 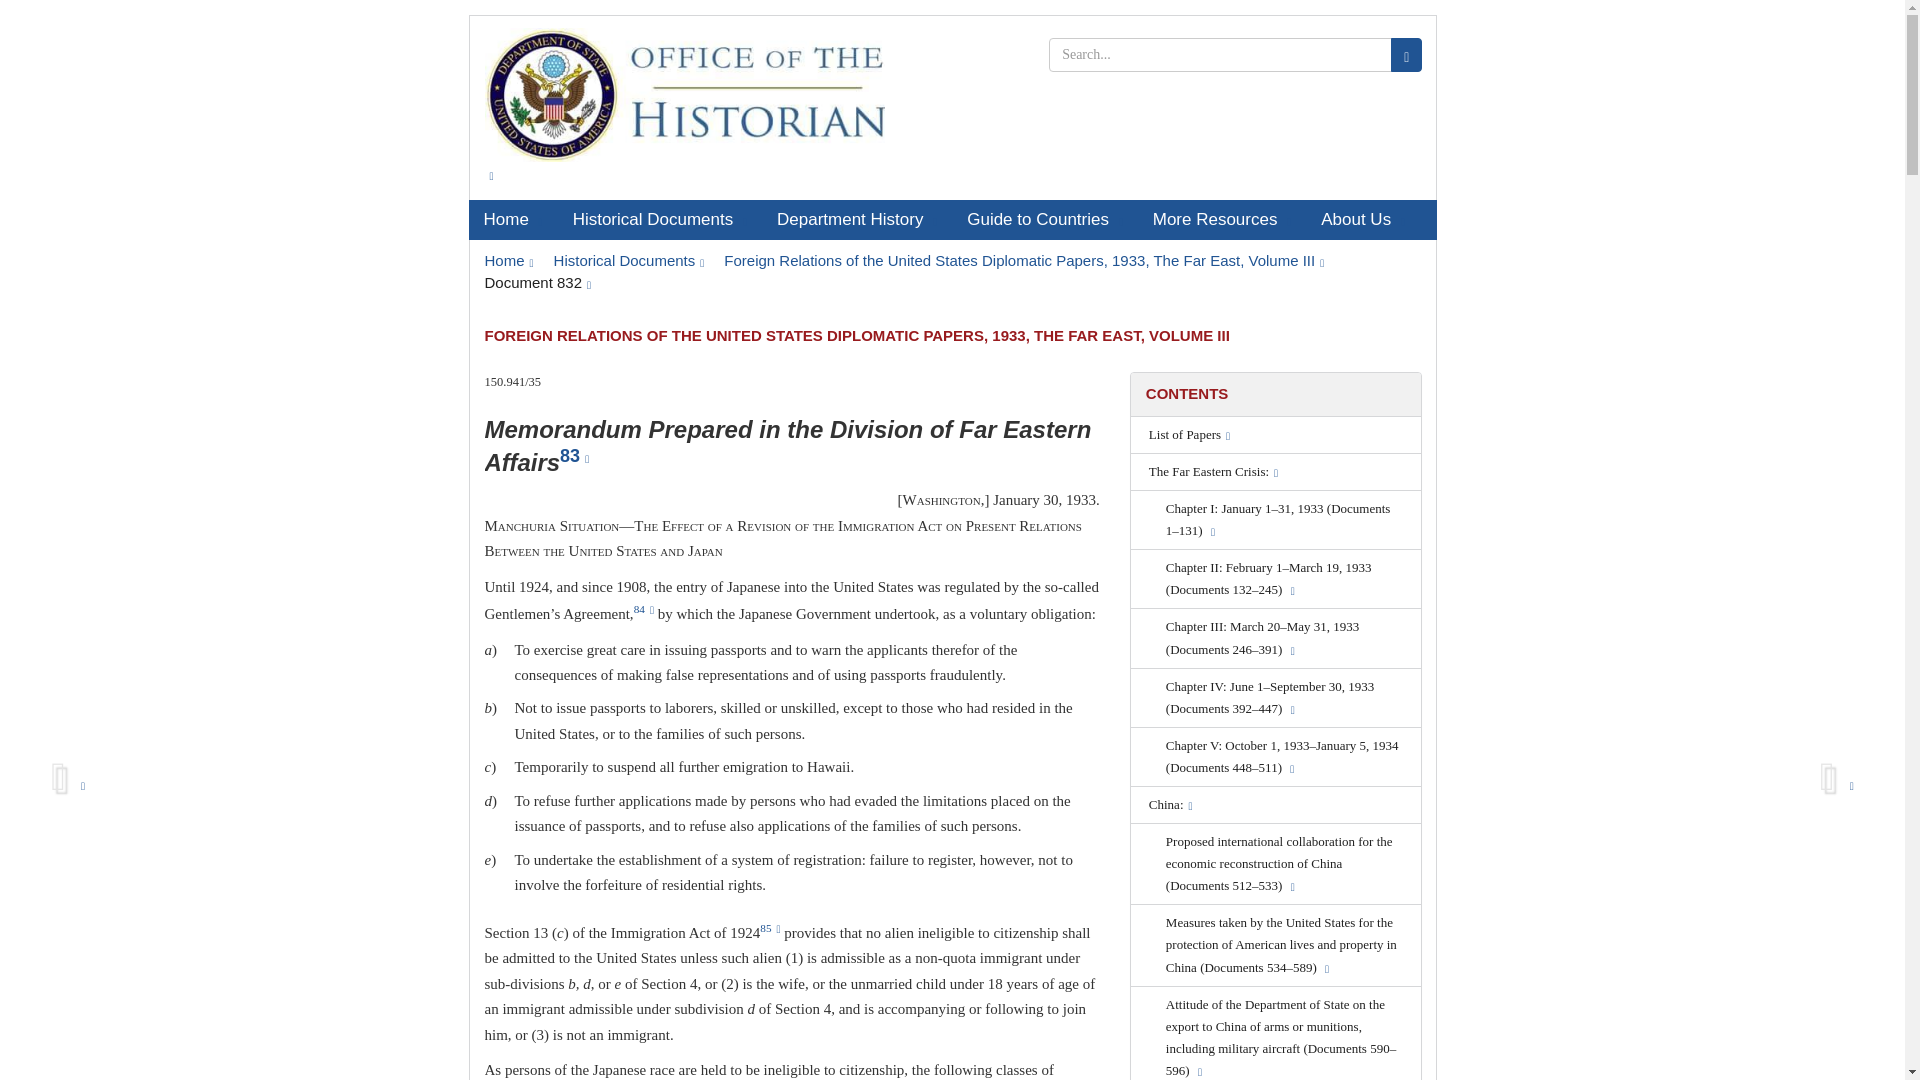 What do you see at coordinates (508, 260) in the screenshot?
I see `Home` at bounding box center [508, 260].